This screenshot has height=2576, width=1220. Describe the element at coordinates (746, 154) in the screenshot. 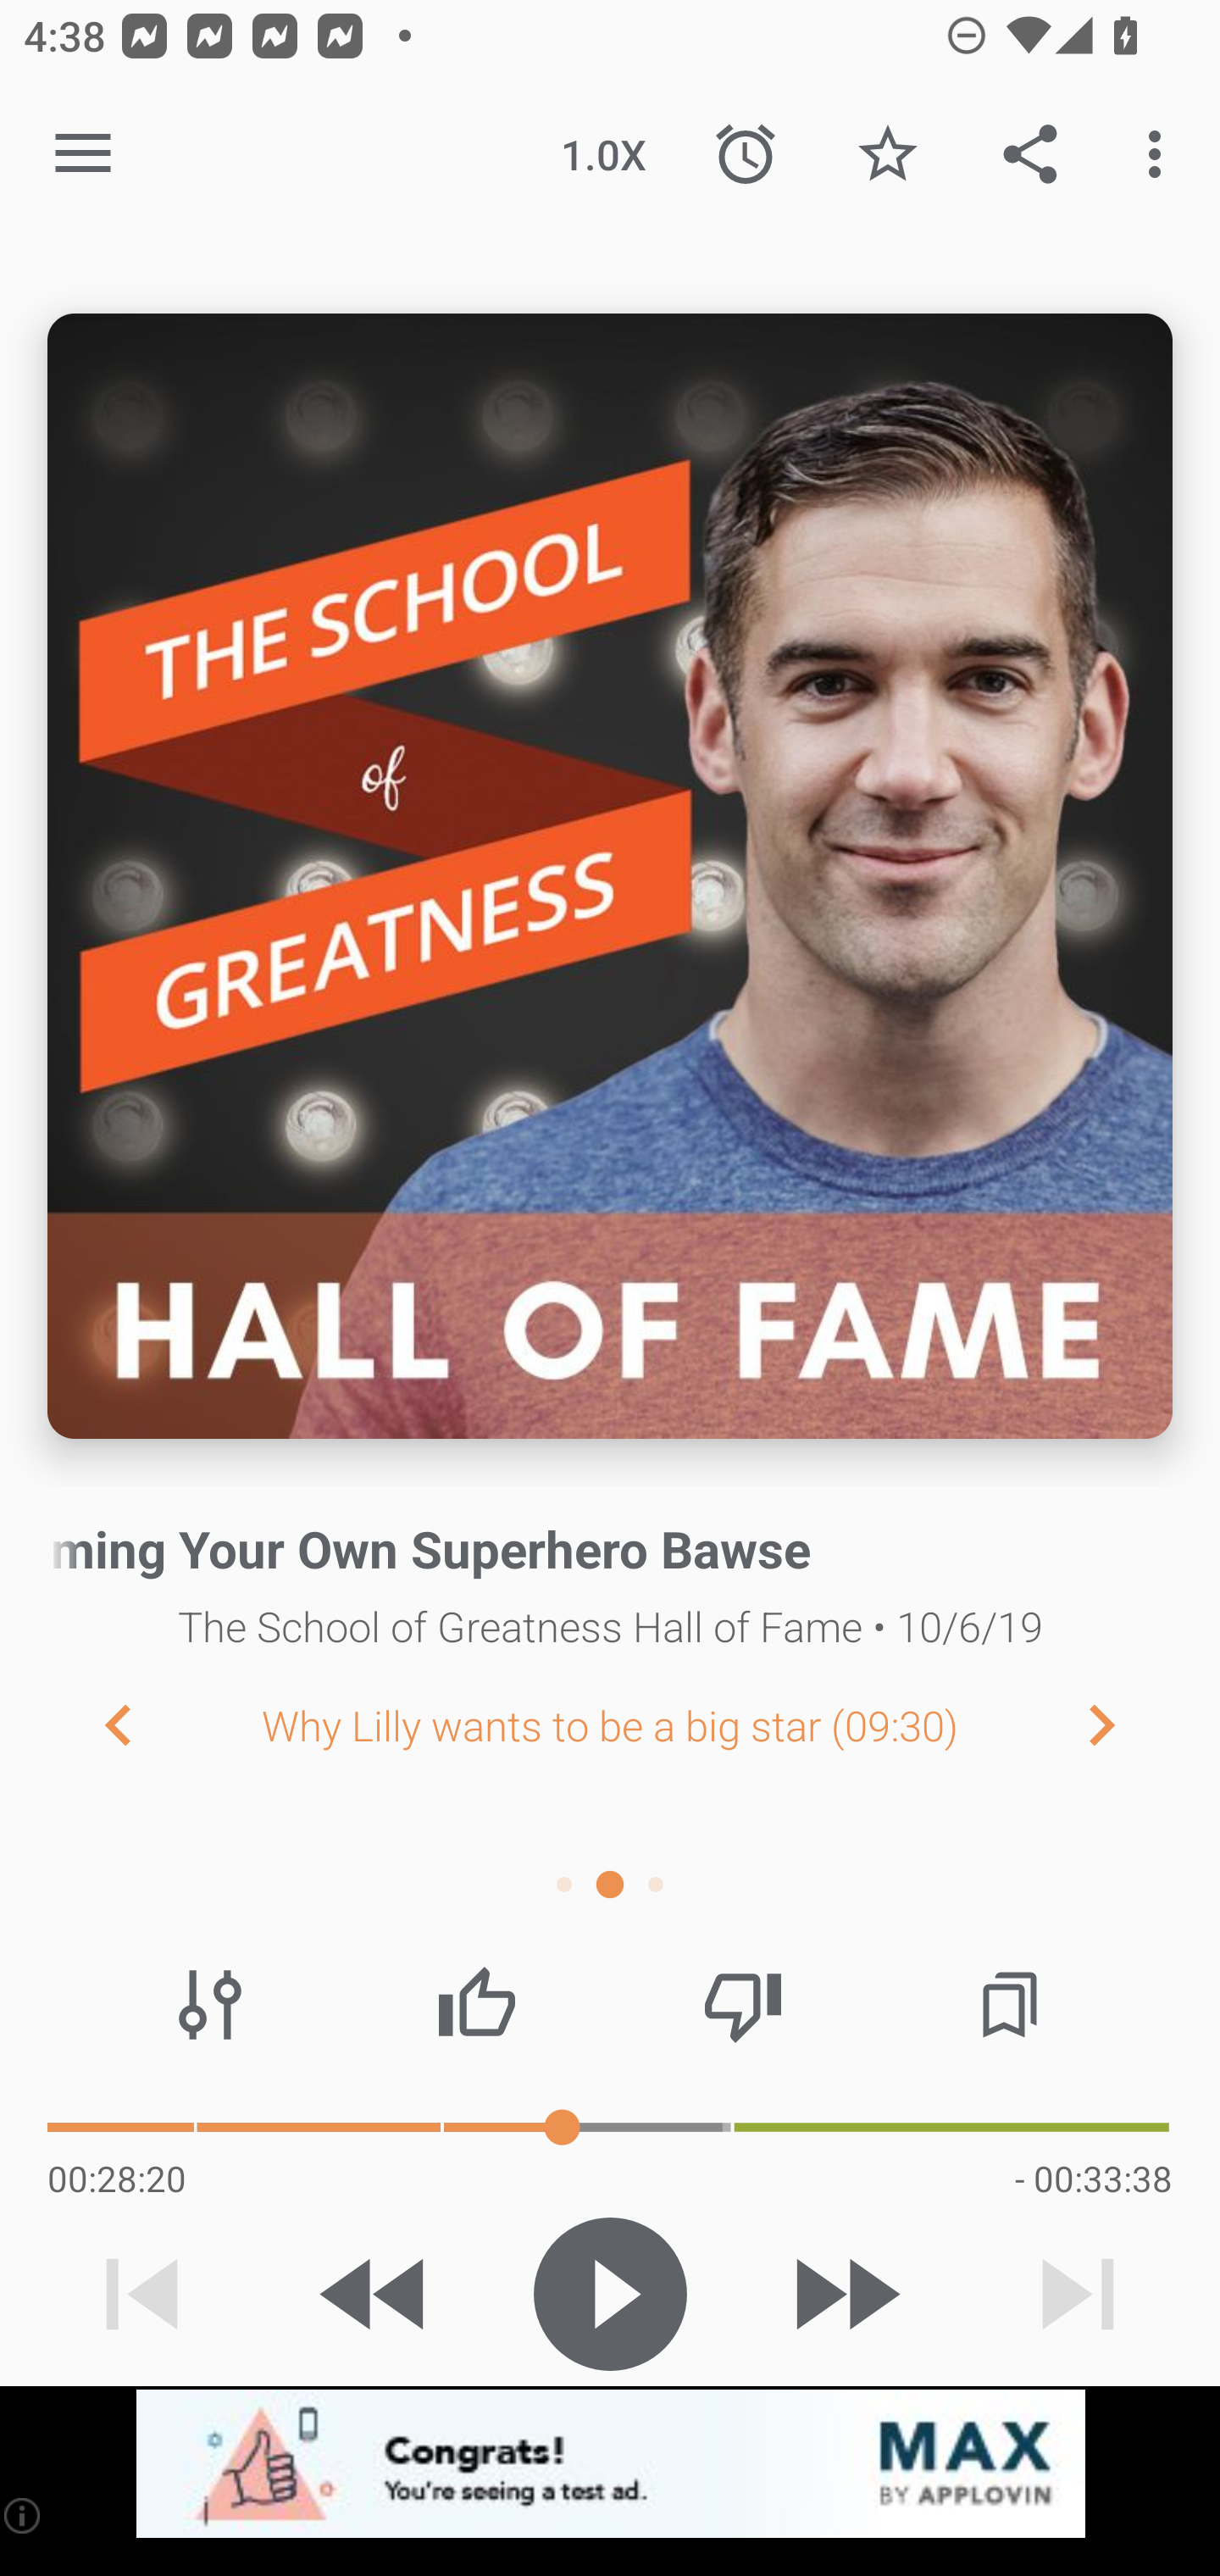

I see `Sleep Timer` at that location.